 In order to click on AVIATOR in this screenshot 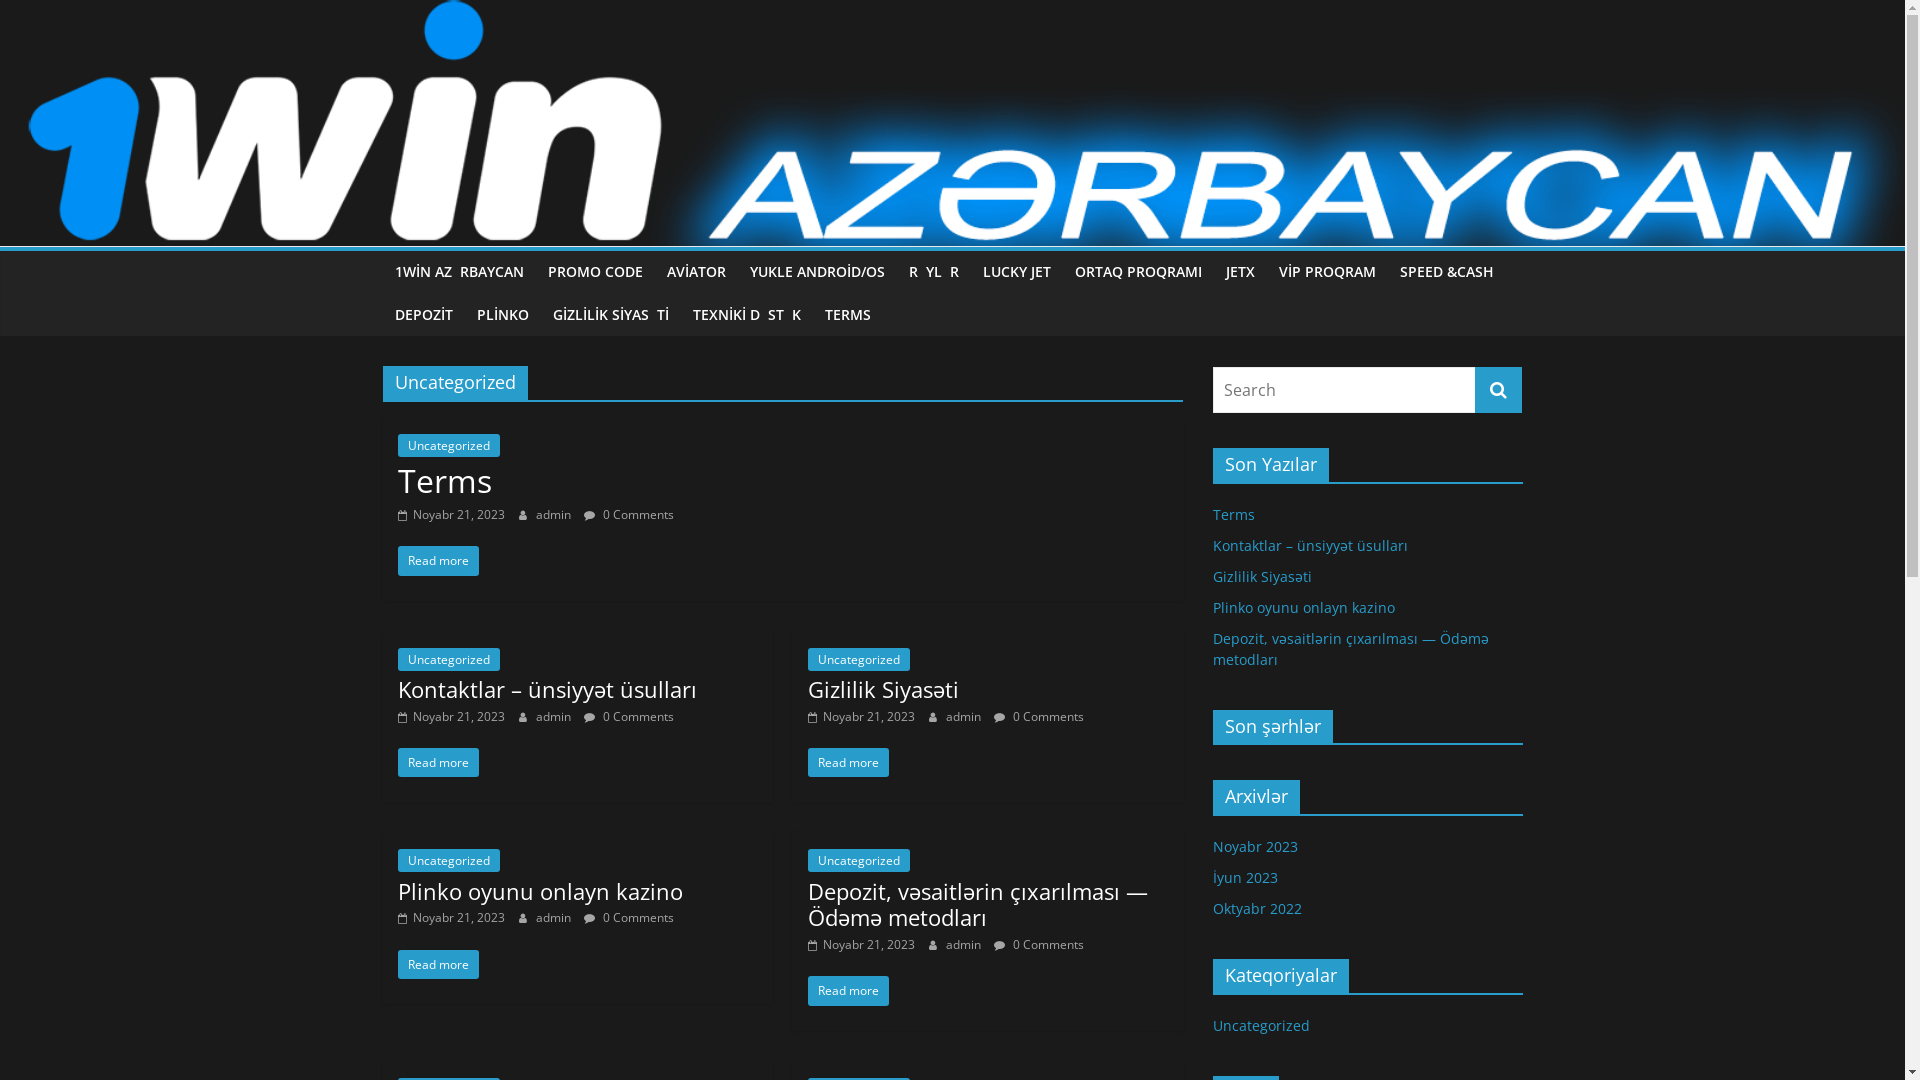, I will do `click(696, 272)`.